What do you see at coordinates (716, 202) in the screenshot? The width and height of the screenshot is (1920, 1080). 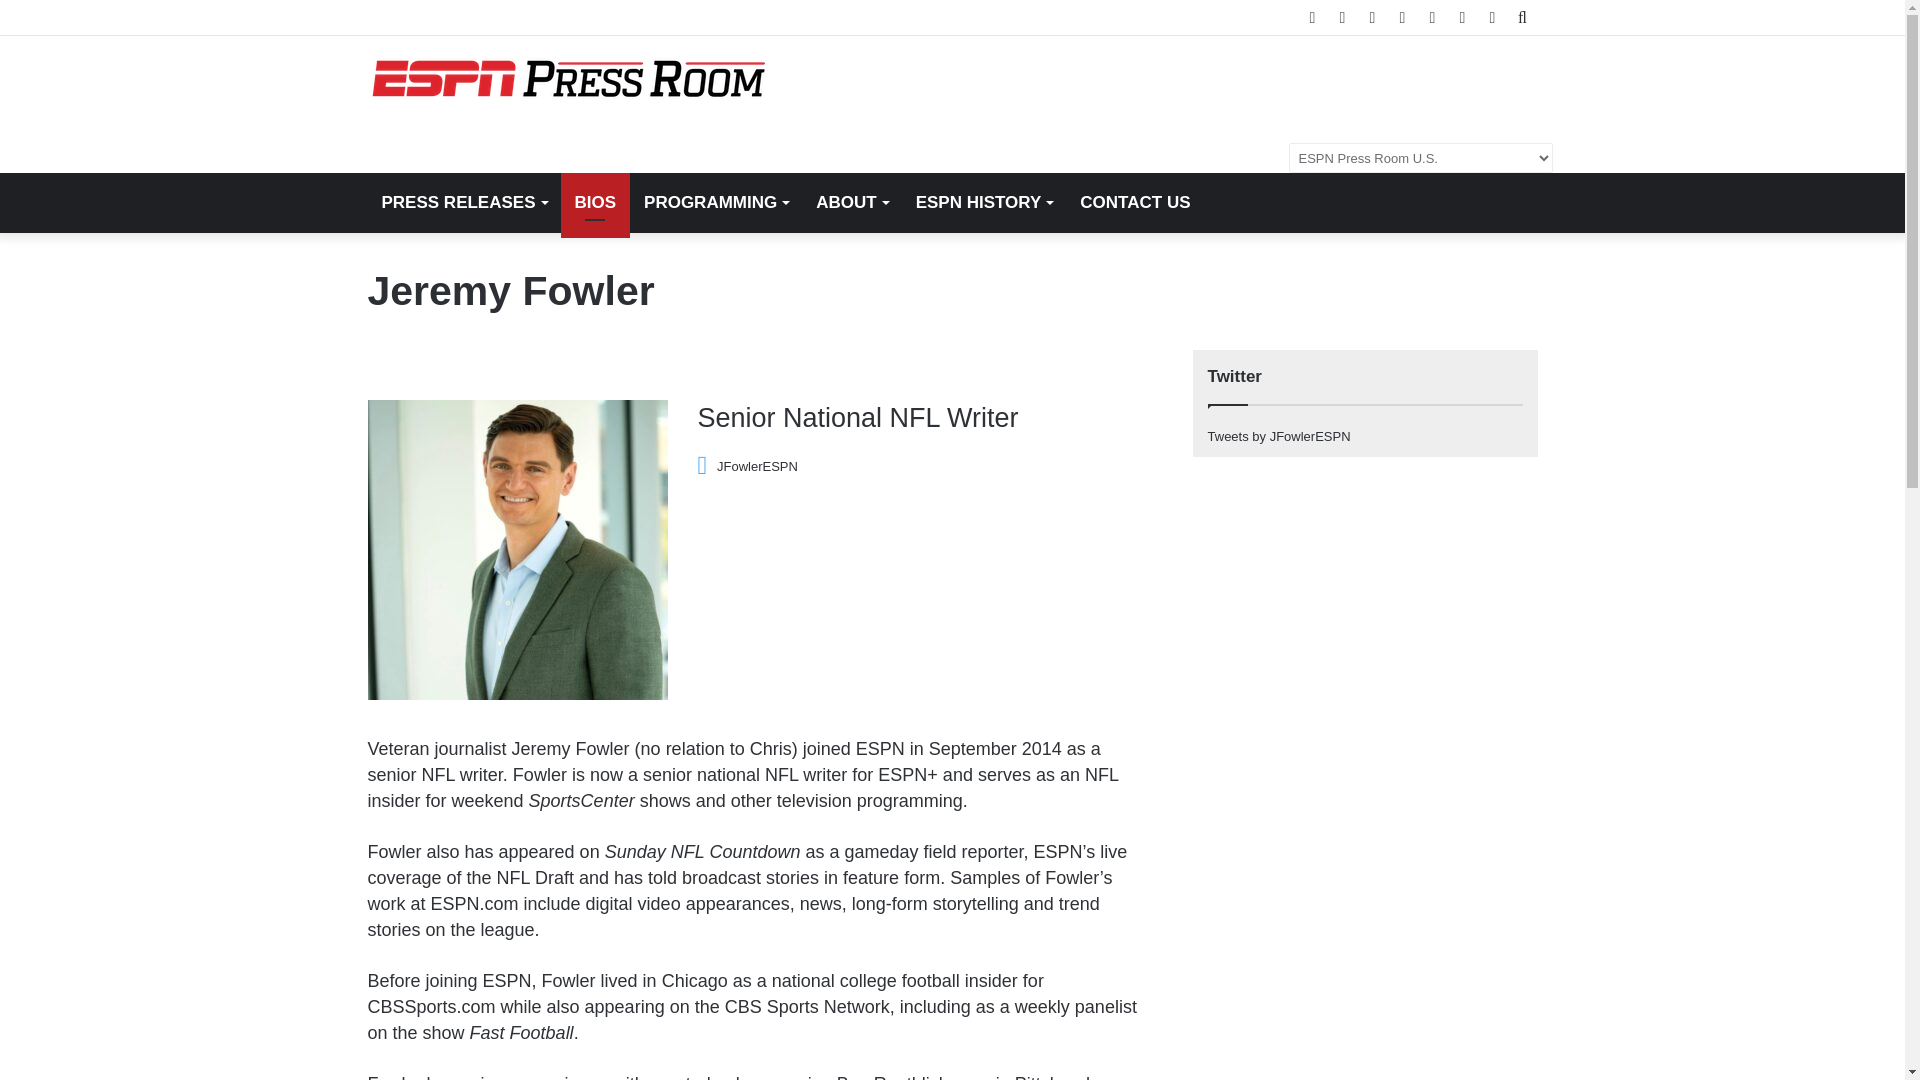 I see `PROGRAMMING` at bounding box center [716, 202].